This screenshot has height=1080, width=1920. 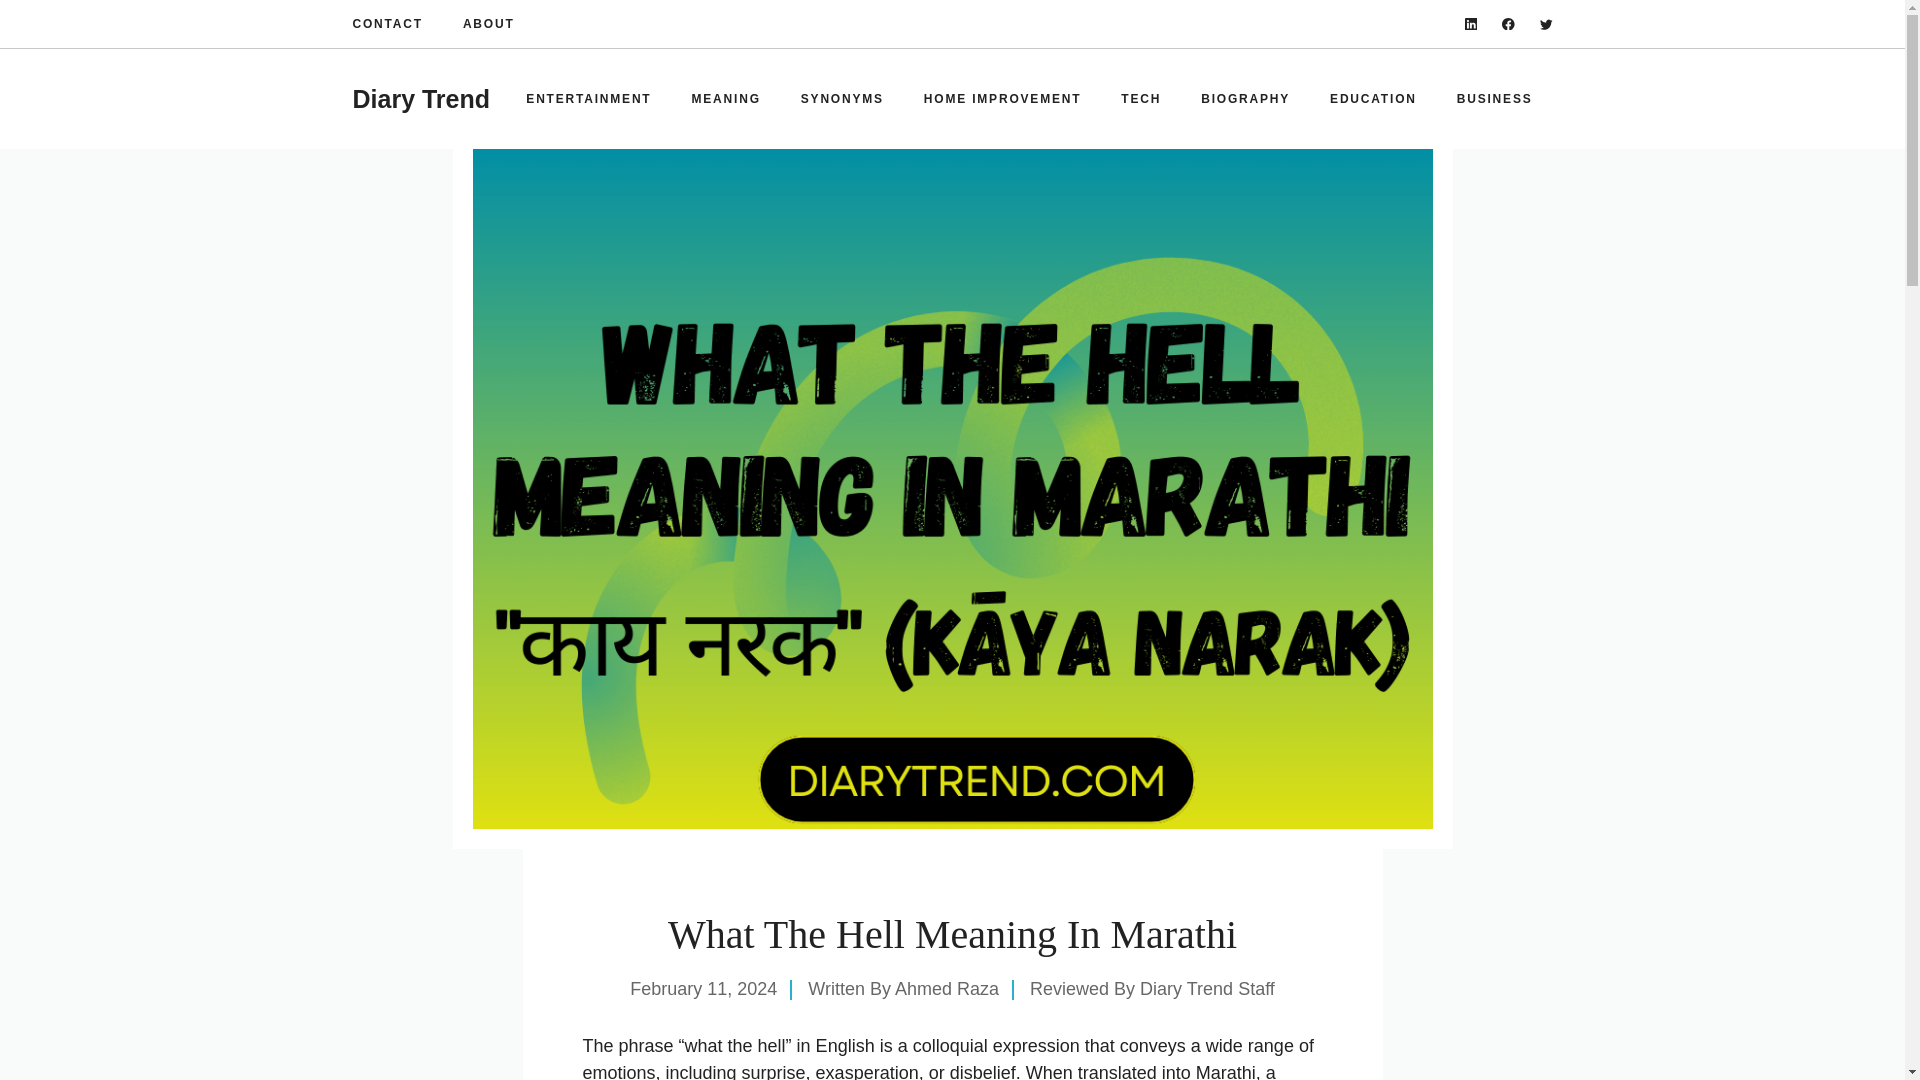 I want to click on BIOGRAPHY, so click(x=1244, y=98).